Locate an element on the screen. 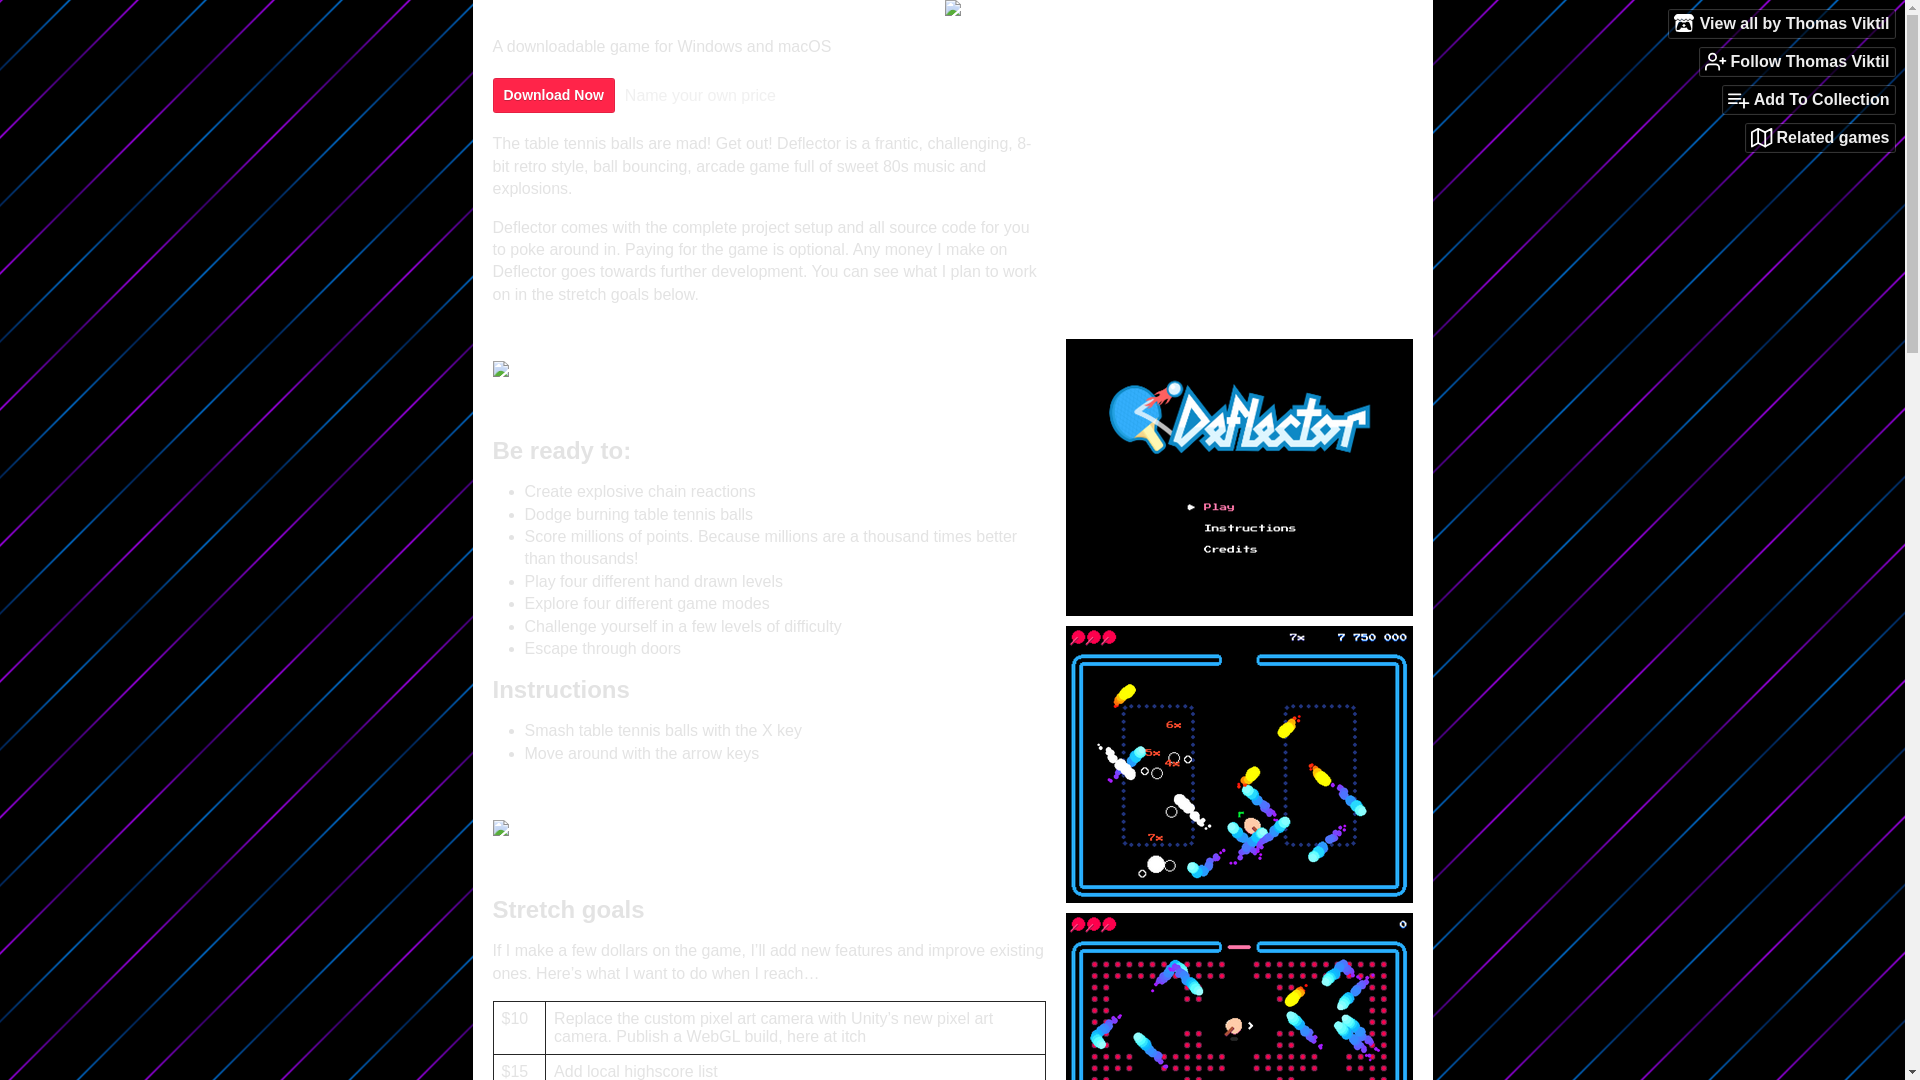 The width and height of the screenshot is (1920, 1080). Add To Collection is located at coordinates (1808, 100).